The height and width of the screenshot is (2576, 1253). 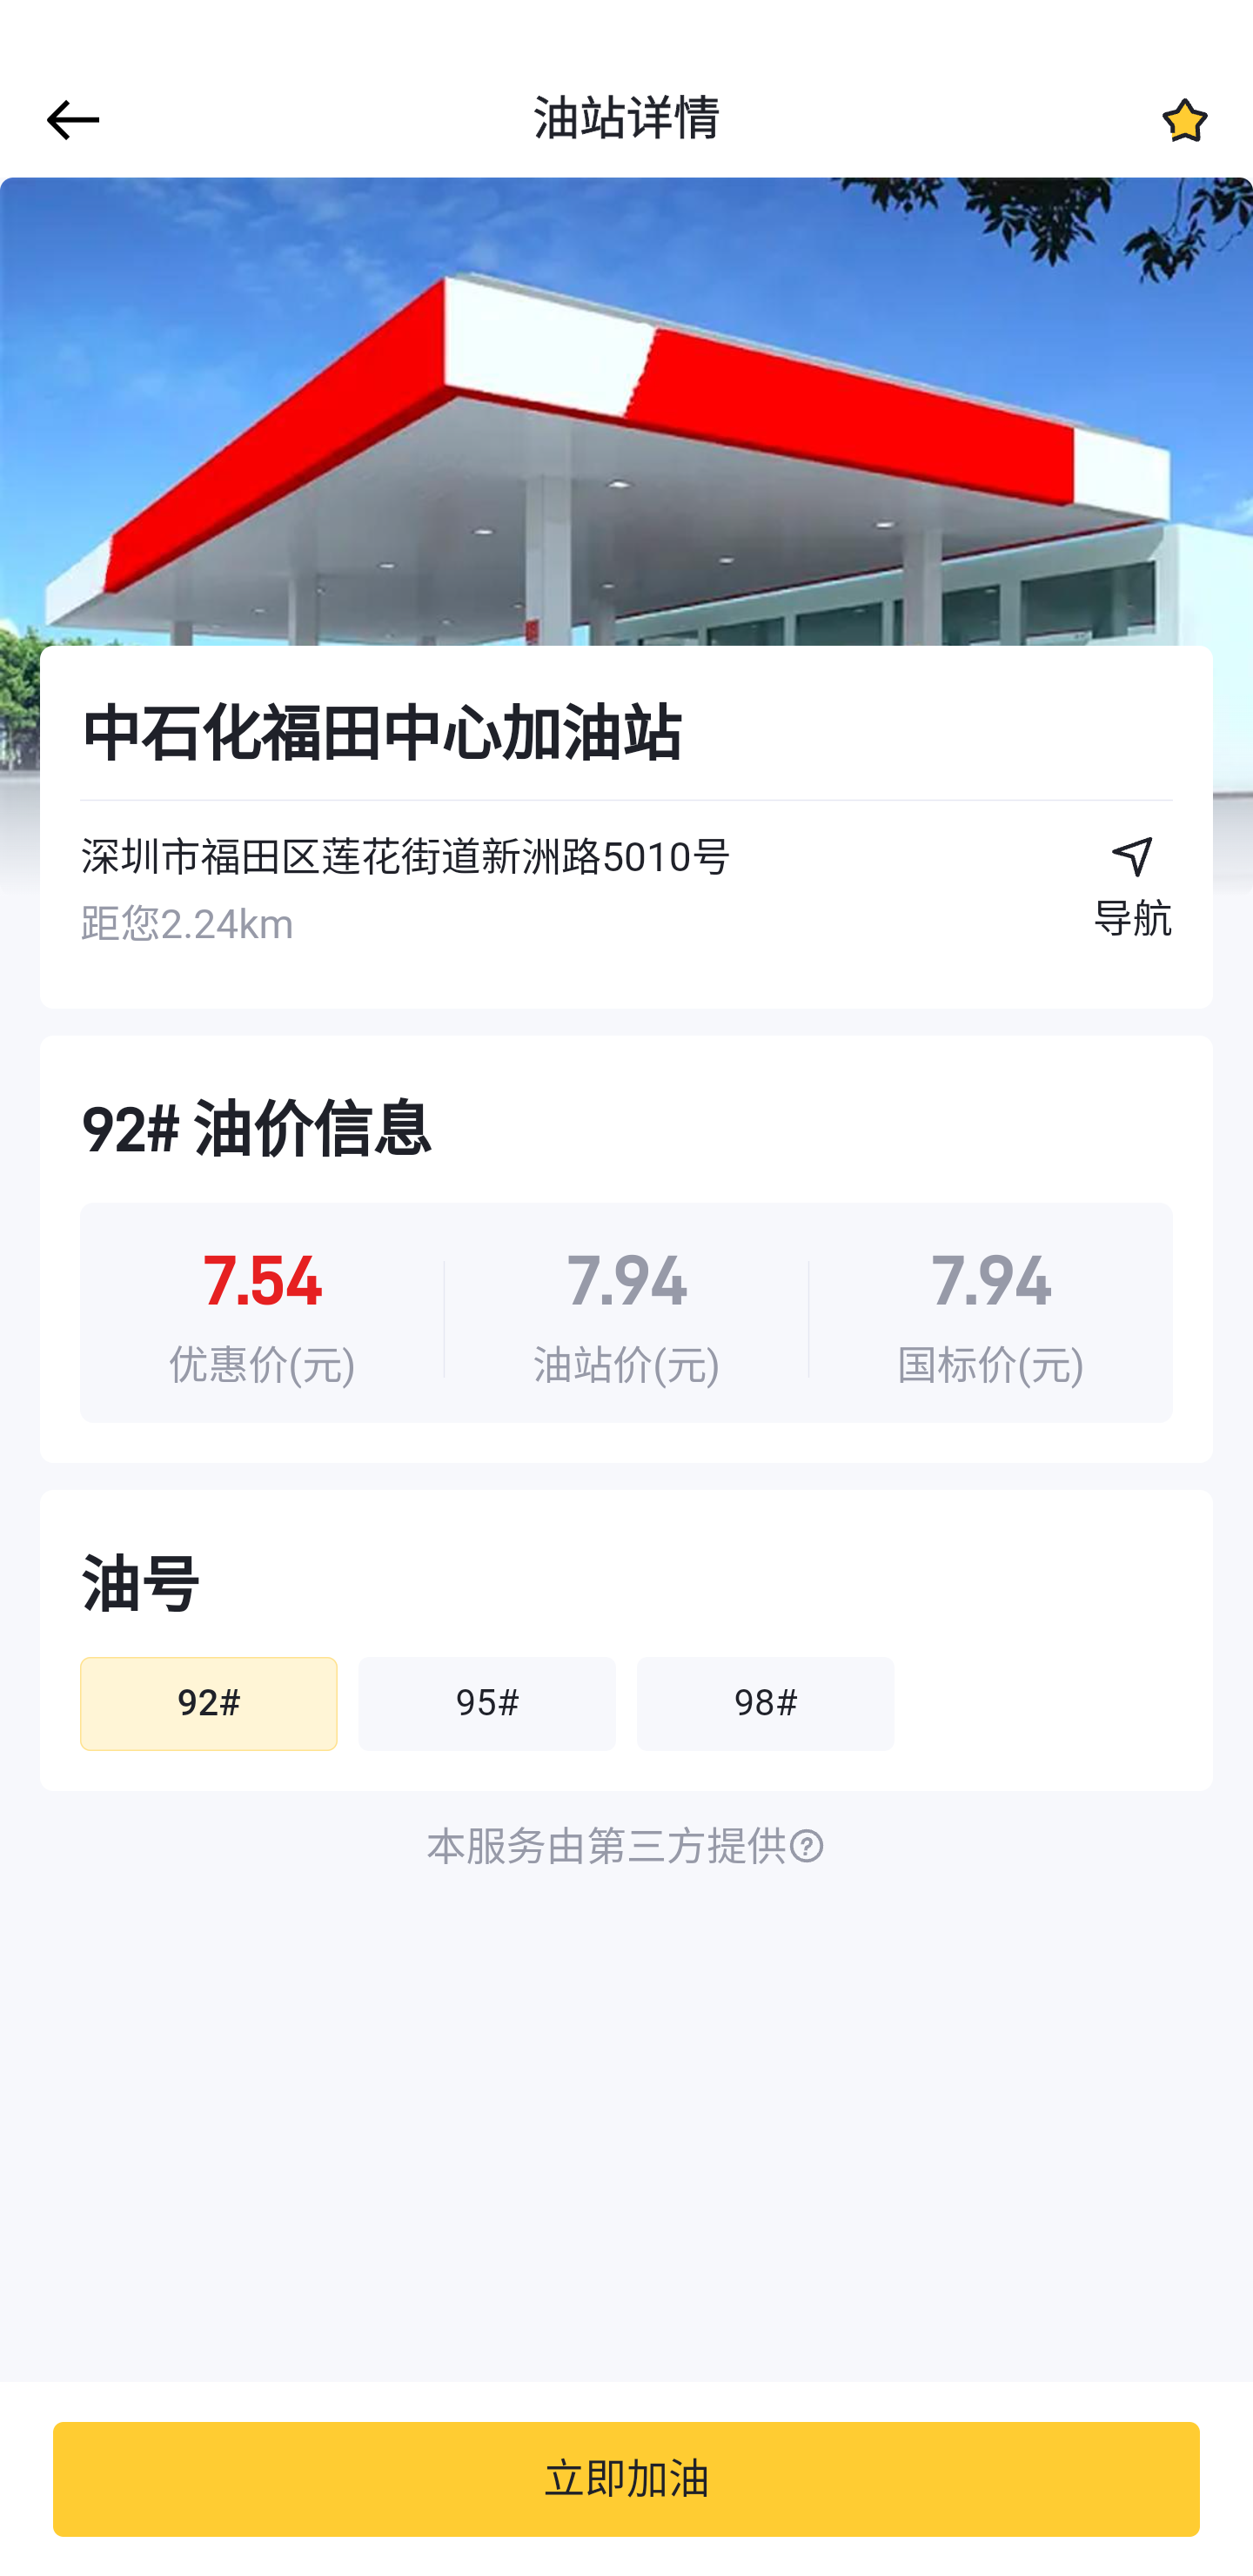 I want to click on 98# , so click(x=766, y=1704).